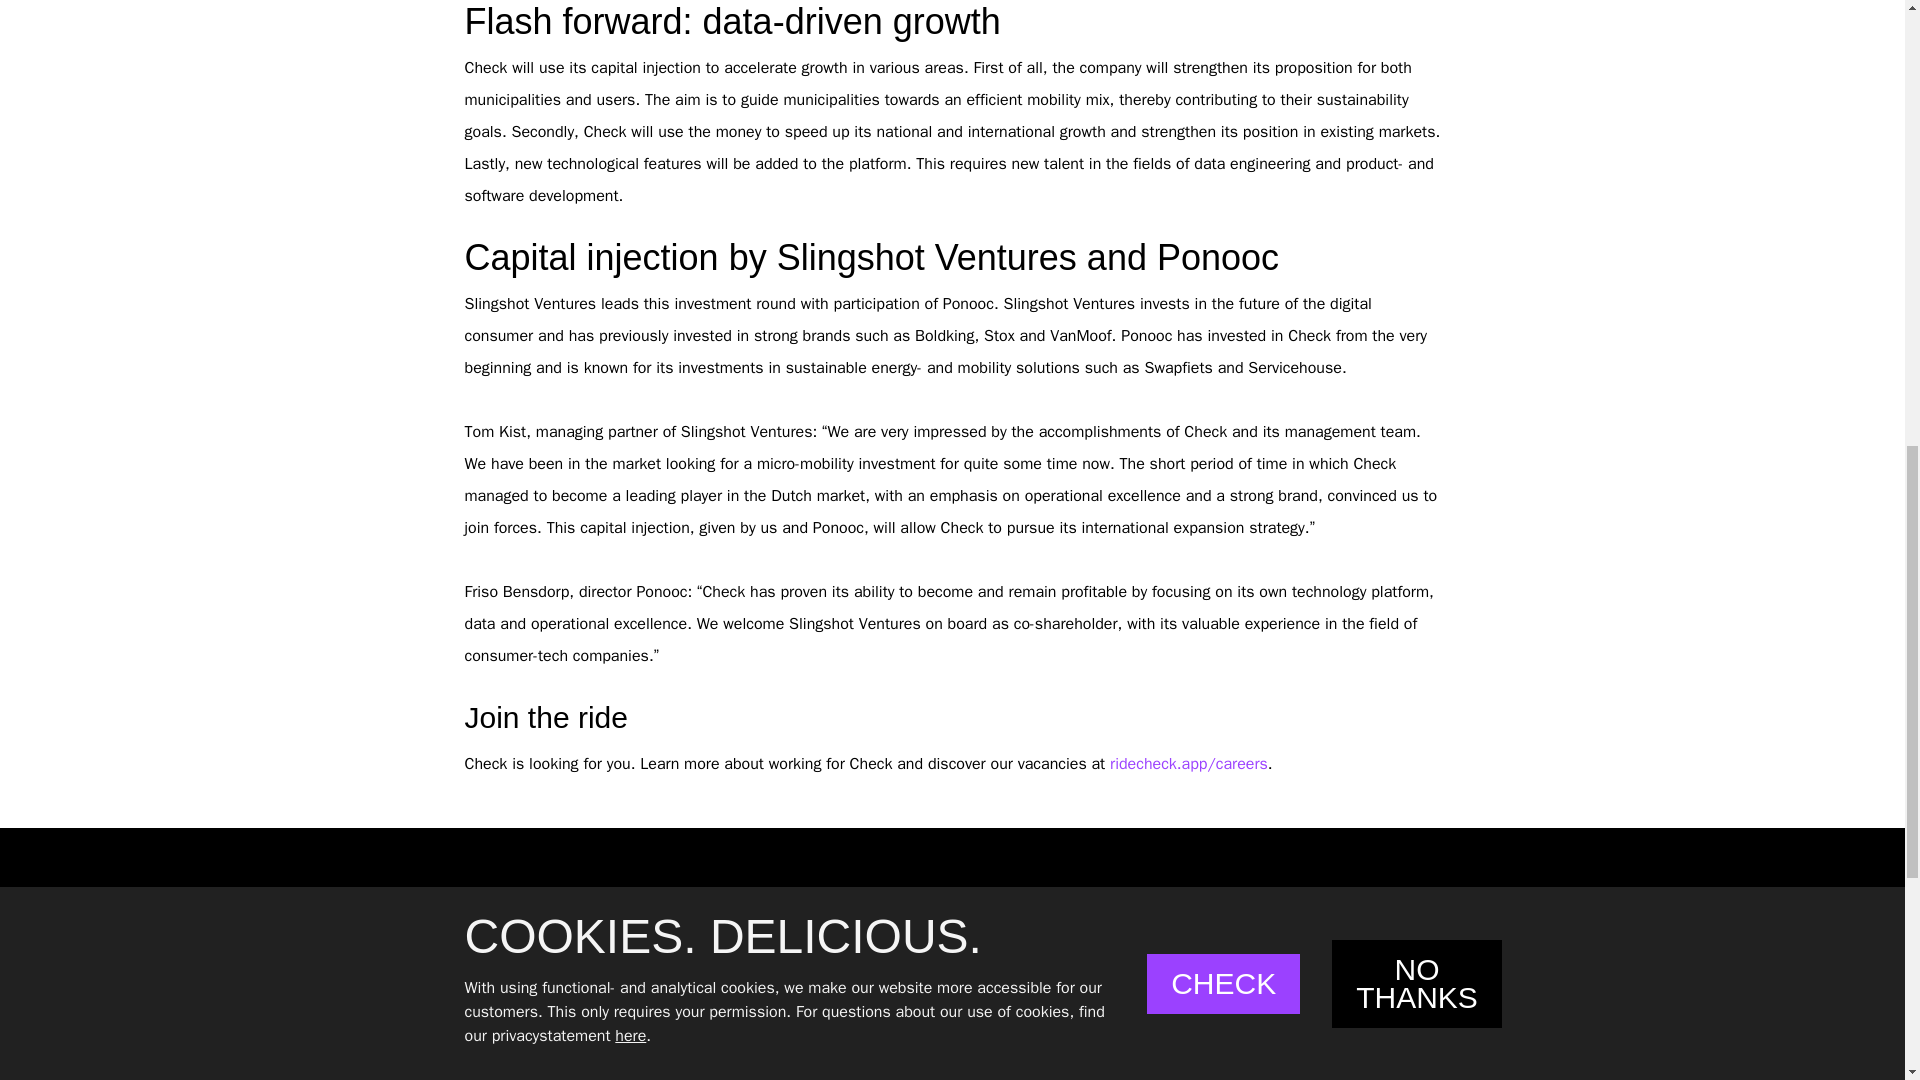 The image size is (1920, 1080). What do you see at coordinates (898, 1078) in the screenshot?
I see `SHOP` at bounding box center [898, 1078].